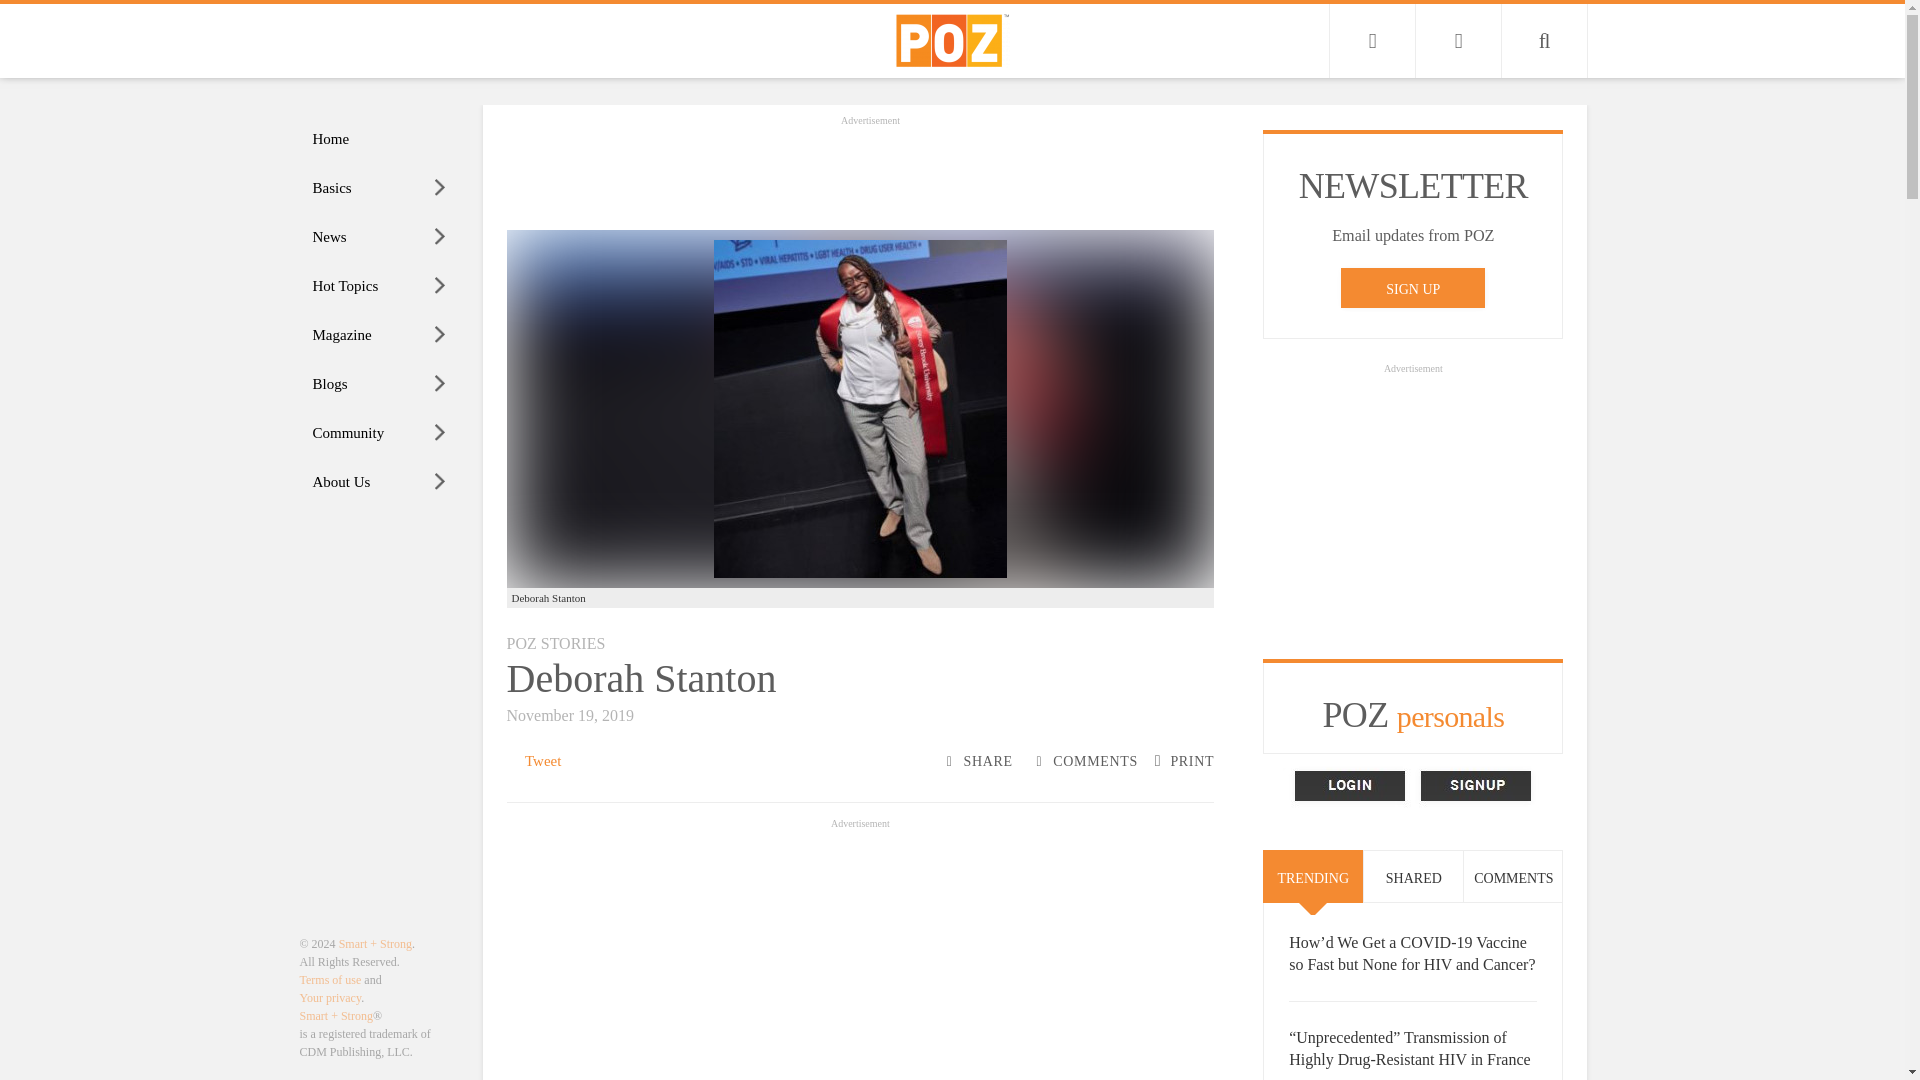  Describe the element at coordinates (860, 956) in the screenshot. I see `3rd party ad content` at that location.